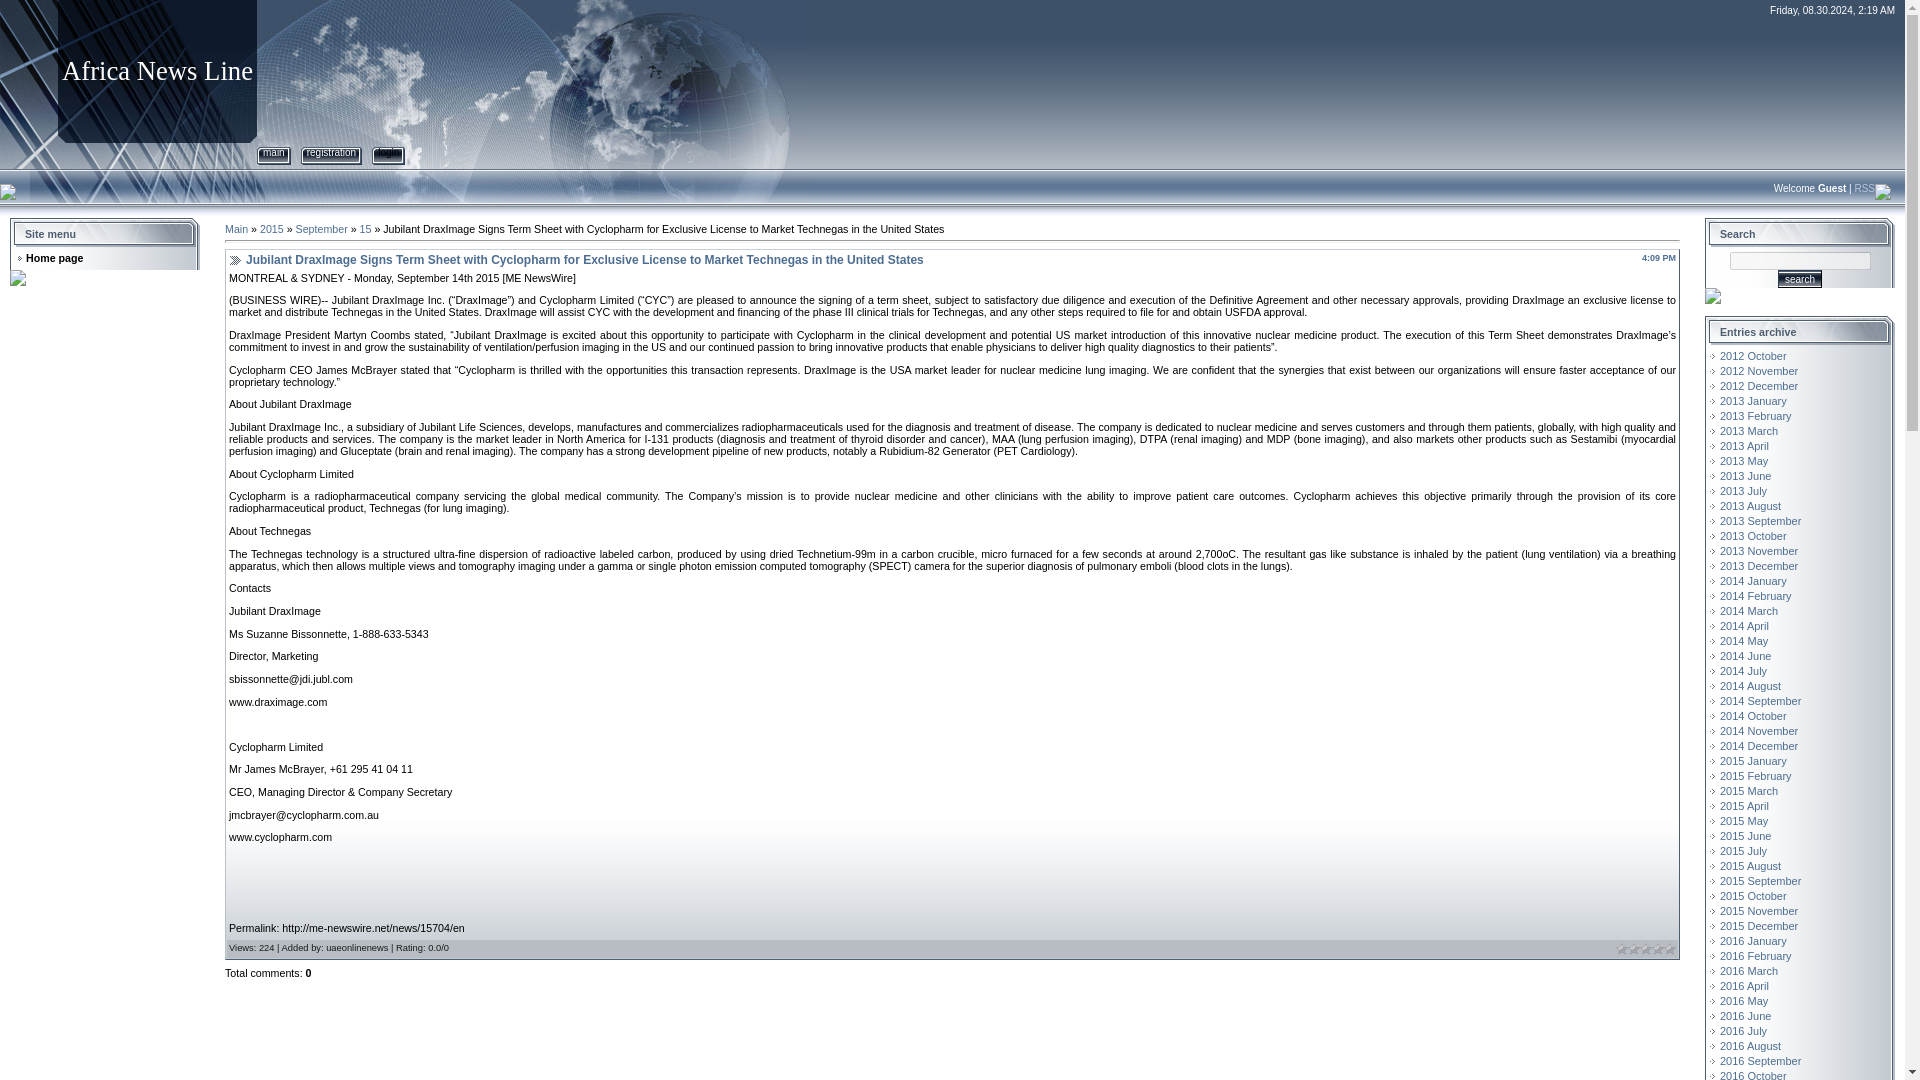 This screenshot has height=1080, width=1920. What do you see at coordinates (1634, 948) in the screenshot?
I see `2` at bounding box center [1634, 948].